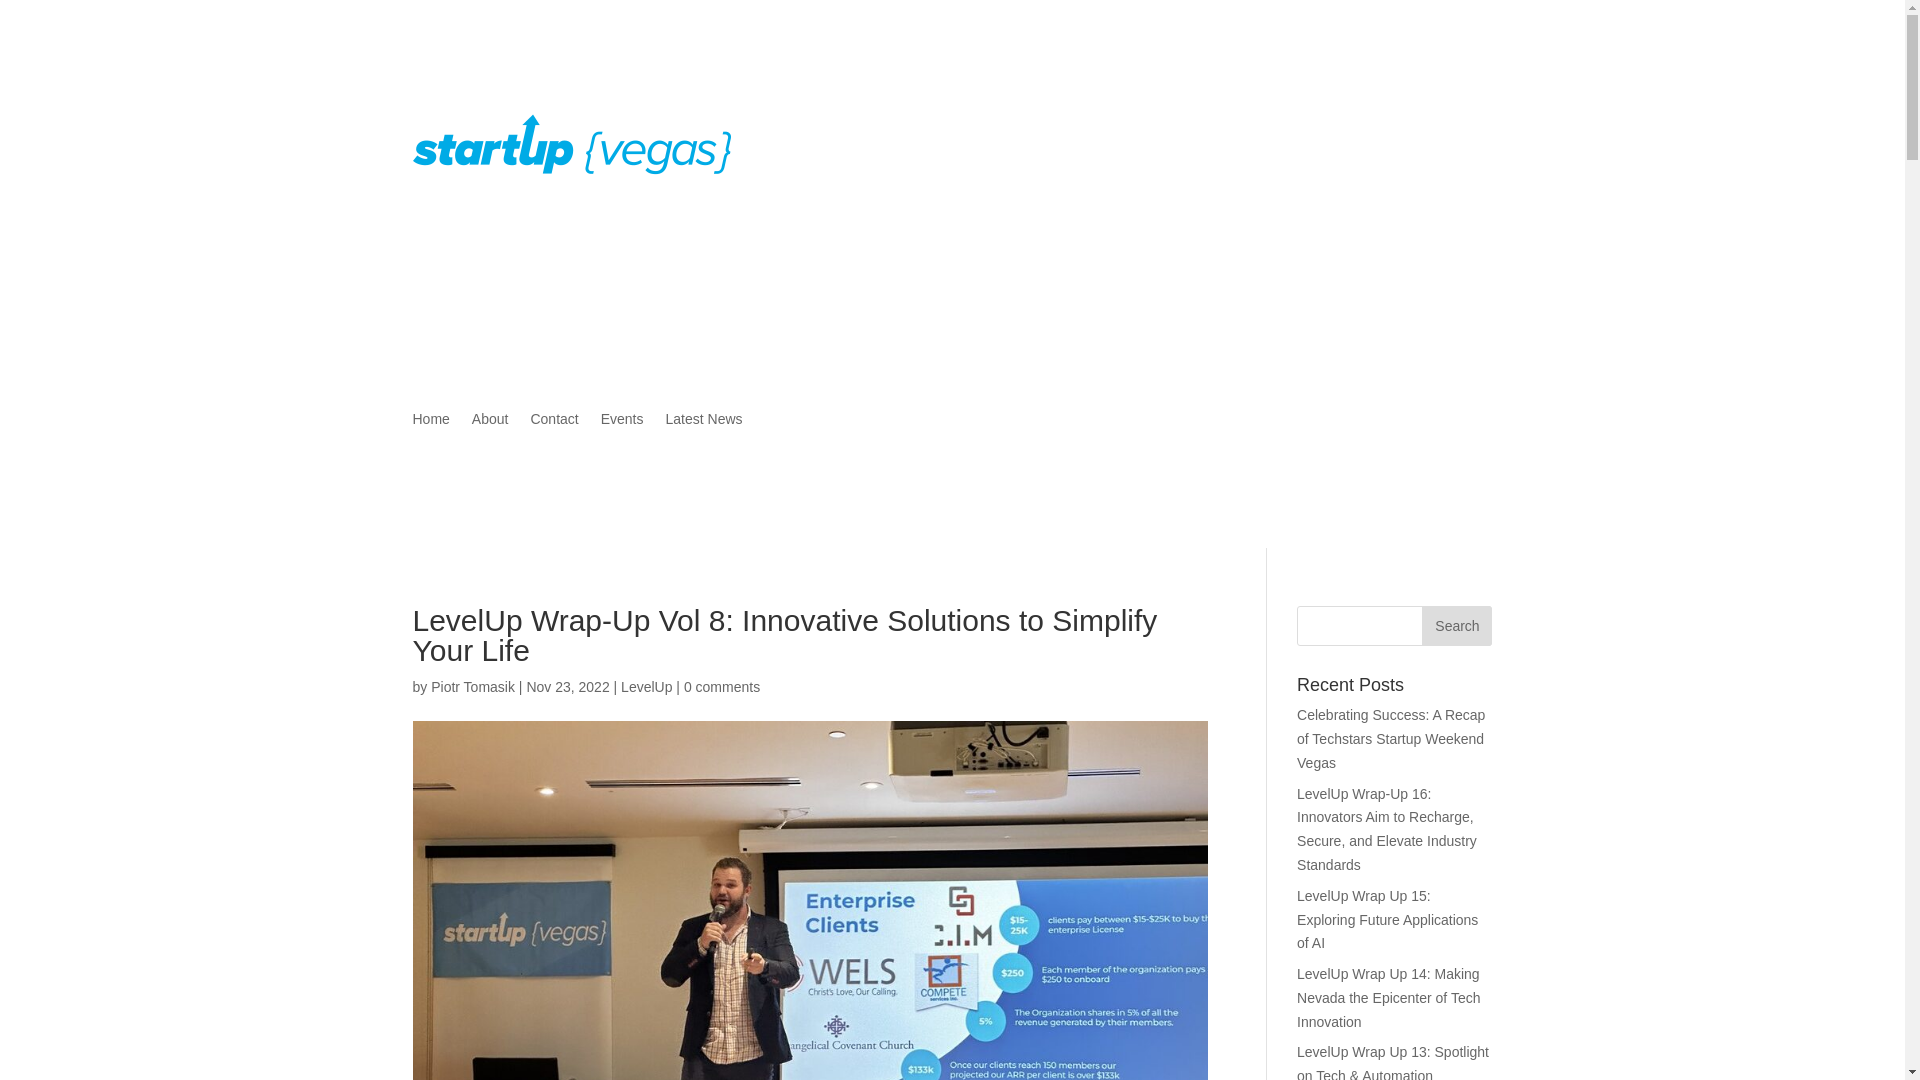  Describe the element at coordinates (553, 422) in the screenshot. I see `Contact` at that location.